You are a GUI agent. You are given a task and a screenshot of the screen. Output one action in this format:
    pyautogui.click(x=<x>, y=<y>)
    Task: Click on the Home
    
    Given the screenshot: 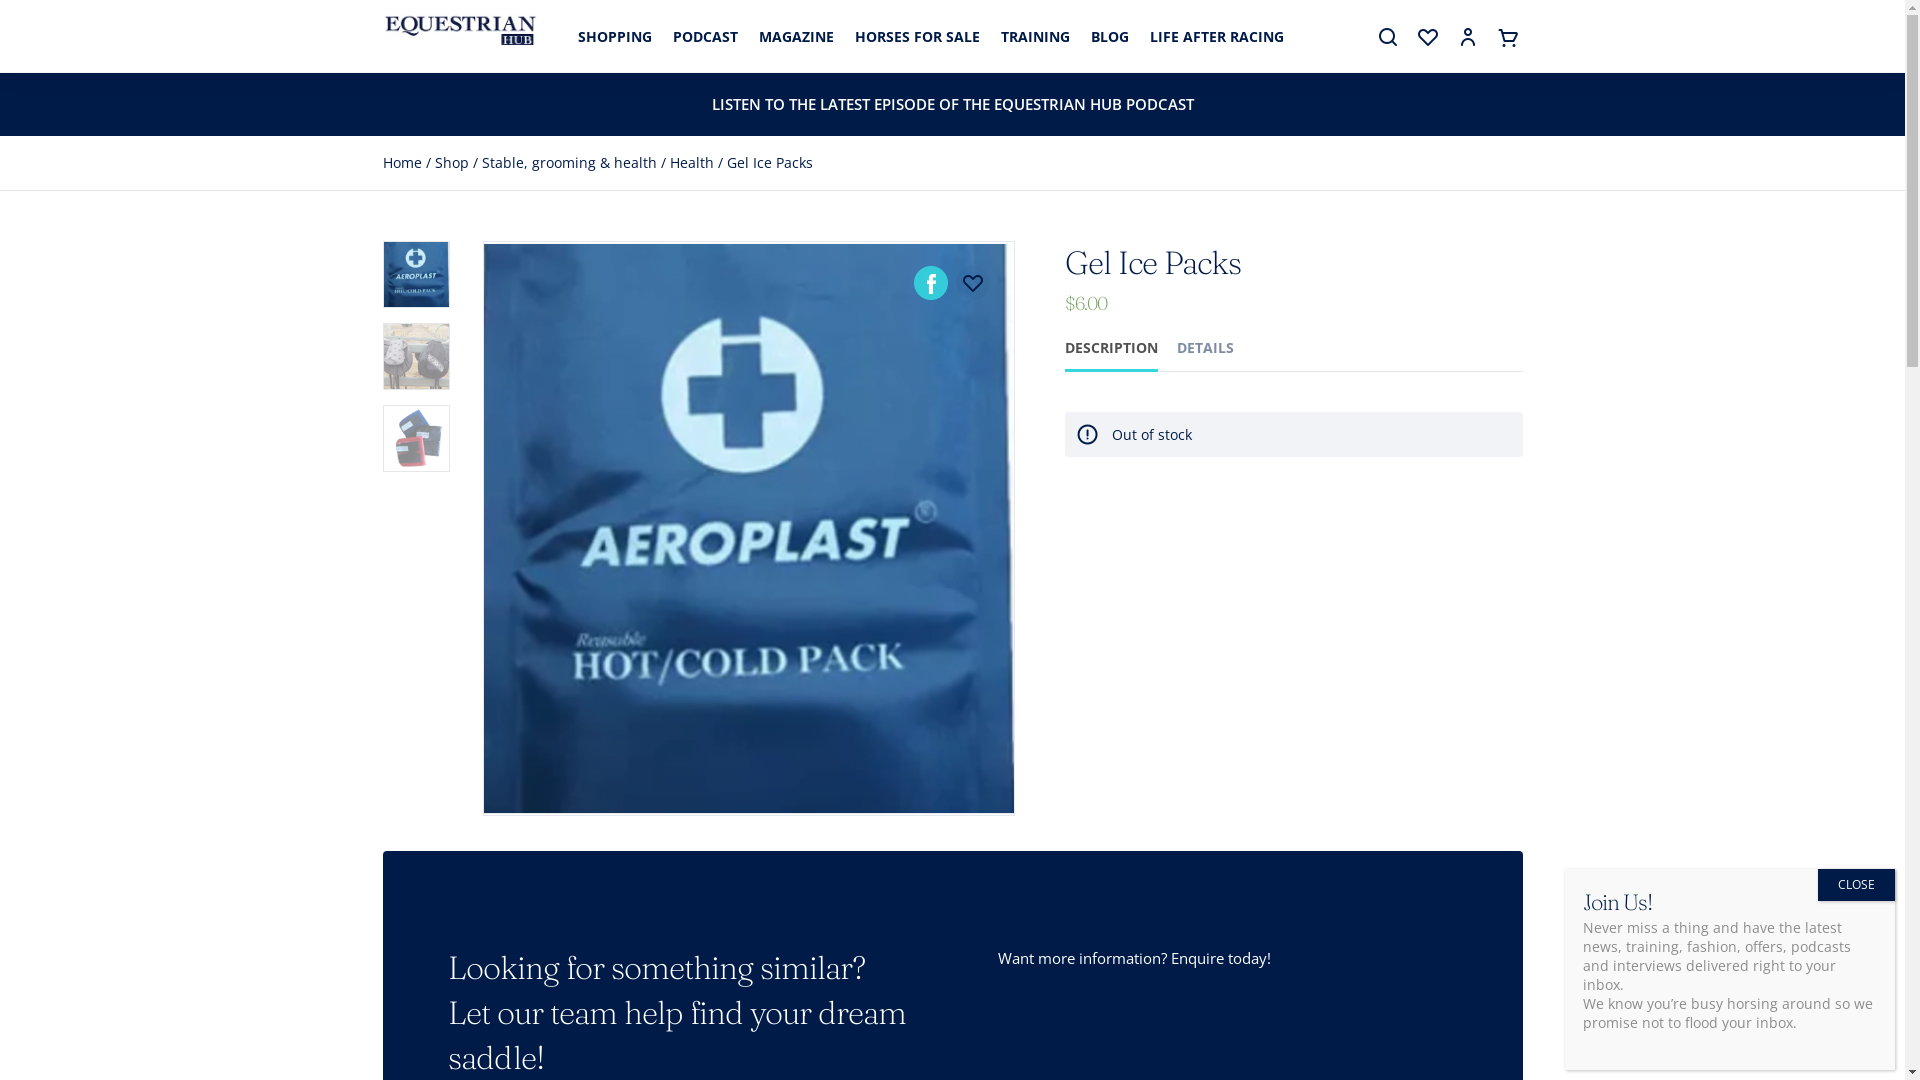 What is the action you would take?
    pyautogui.click(x=402, y=162)
    